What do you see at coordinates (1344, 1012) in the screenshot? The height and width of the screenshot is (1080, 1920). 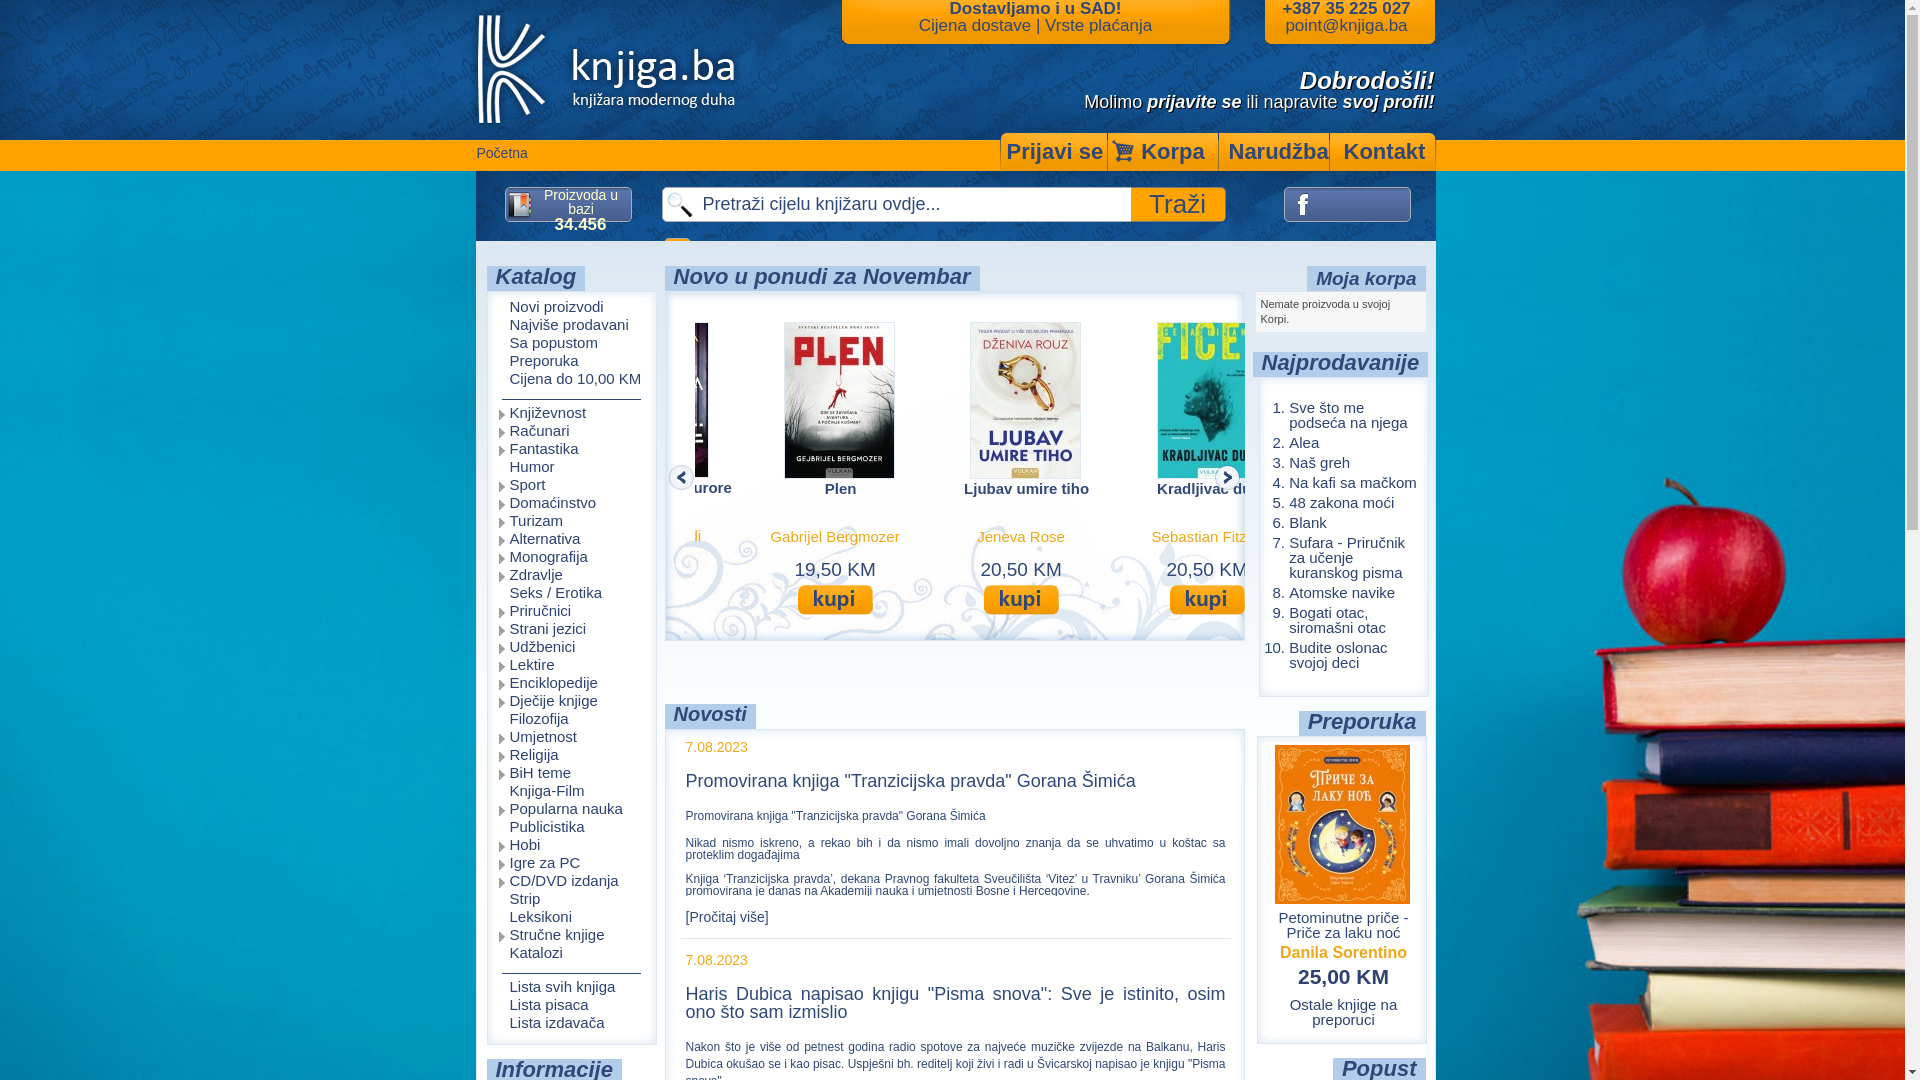 I see `Ostale knjige na preporuci` at bounding box center [1344, 1012].